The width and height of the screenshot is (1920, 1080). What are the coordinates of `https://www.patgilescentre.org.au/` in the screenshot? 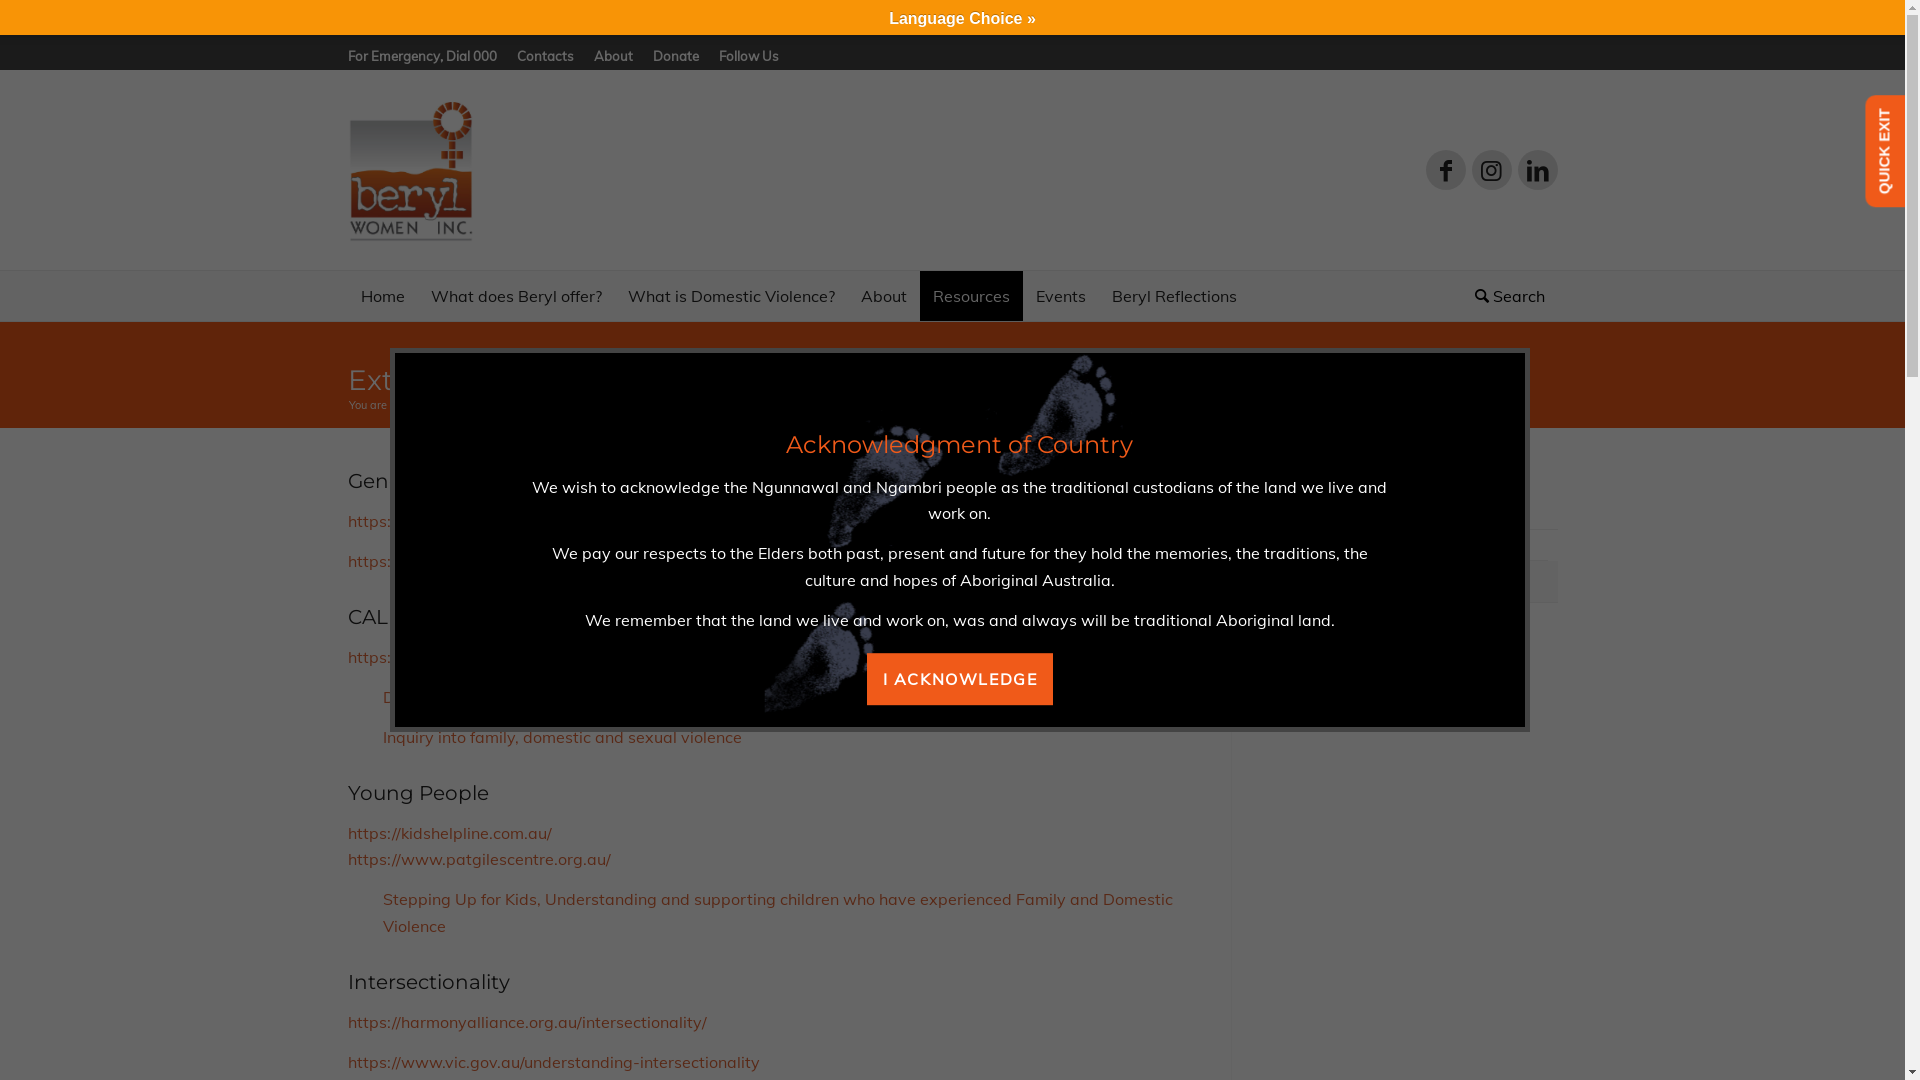 It's located at (480, 859).